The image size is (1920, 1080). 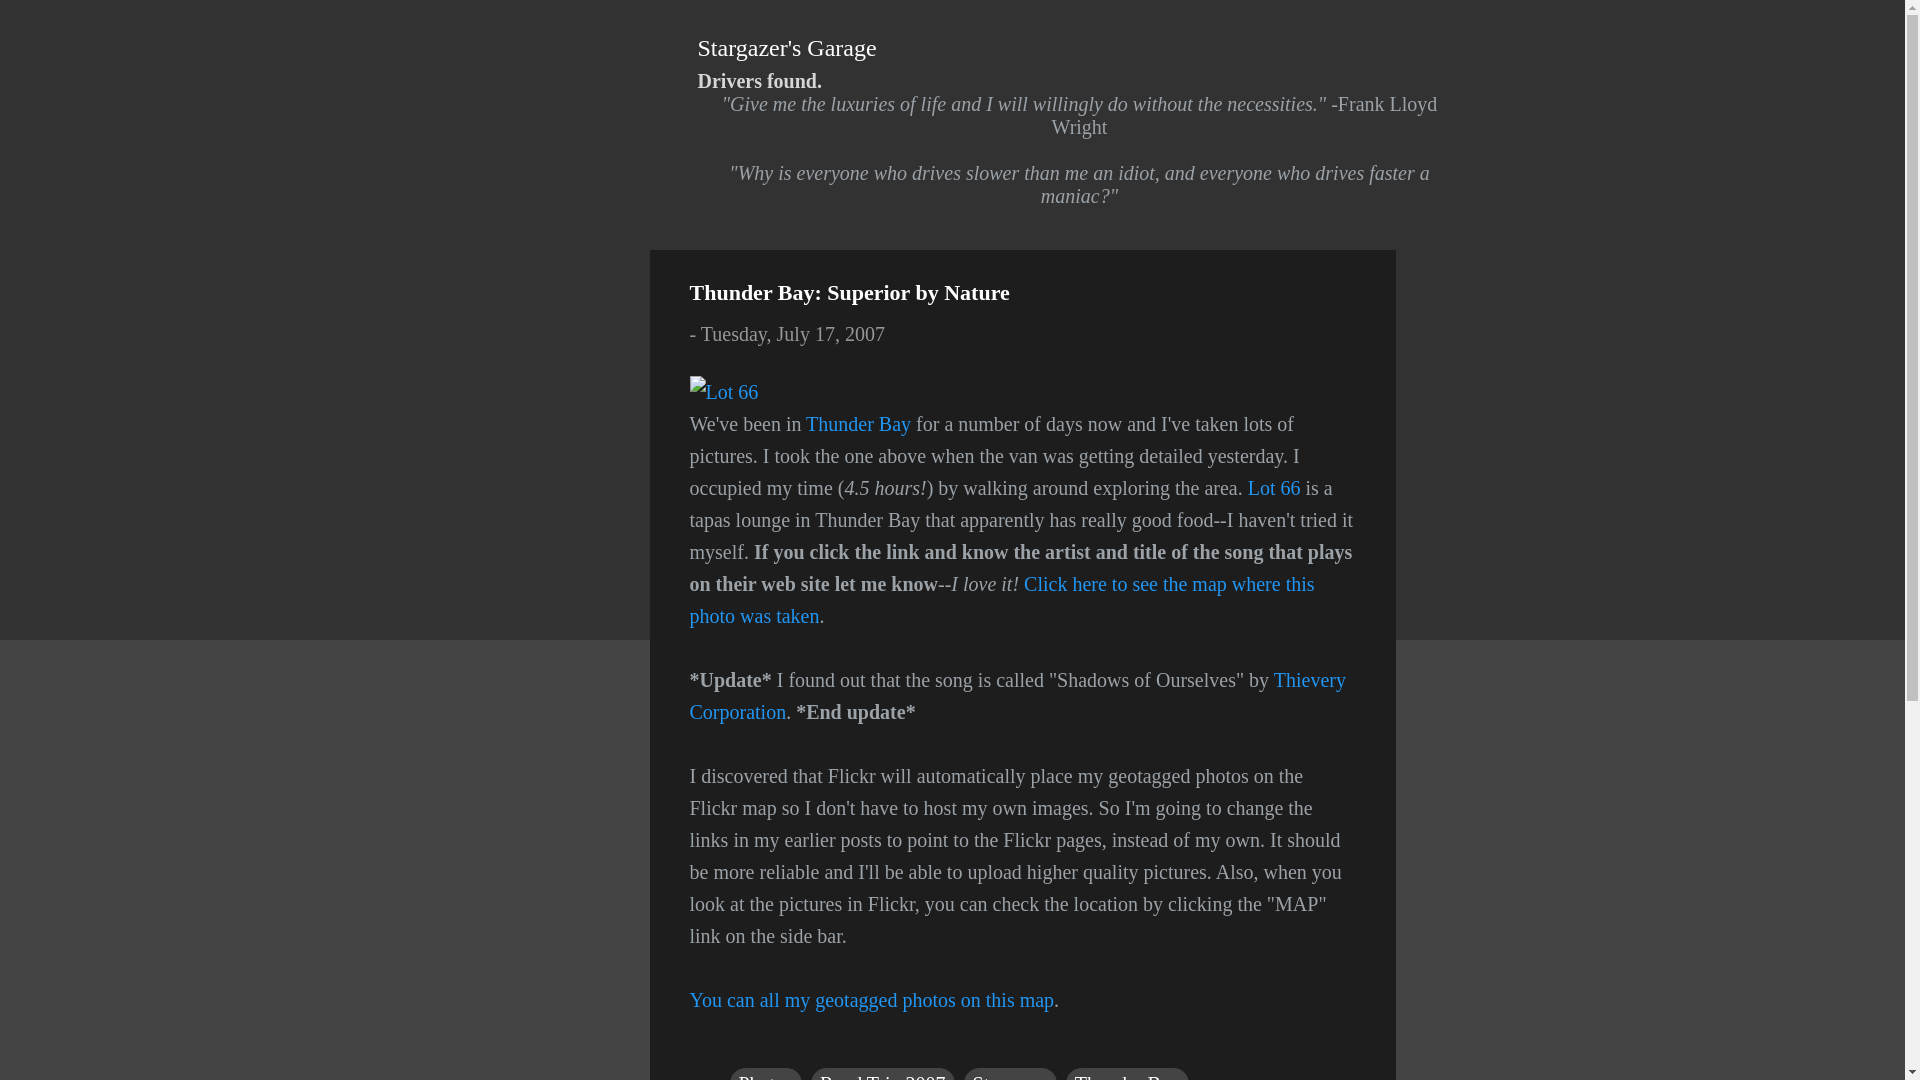 I want to click on Photo Sharing, so click(x=724, y=392).